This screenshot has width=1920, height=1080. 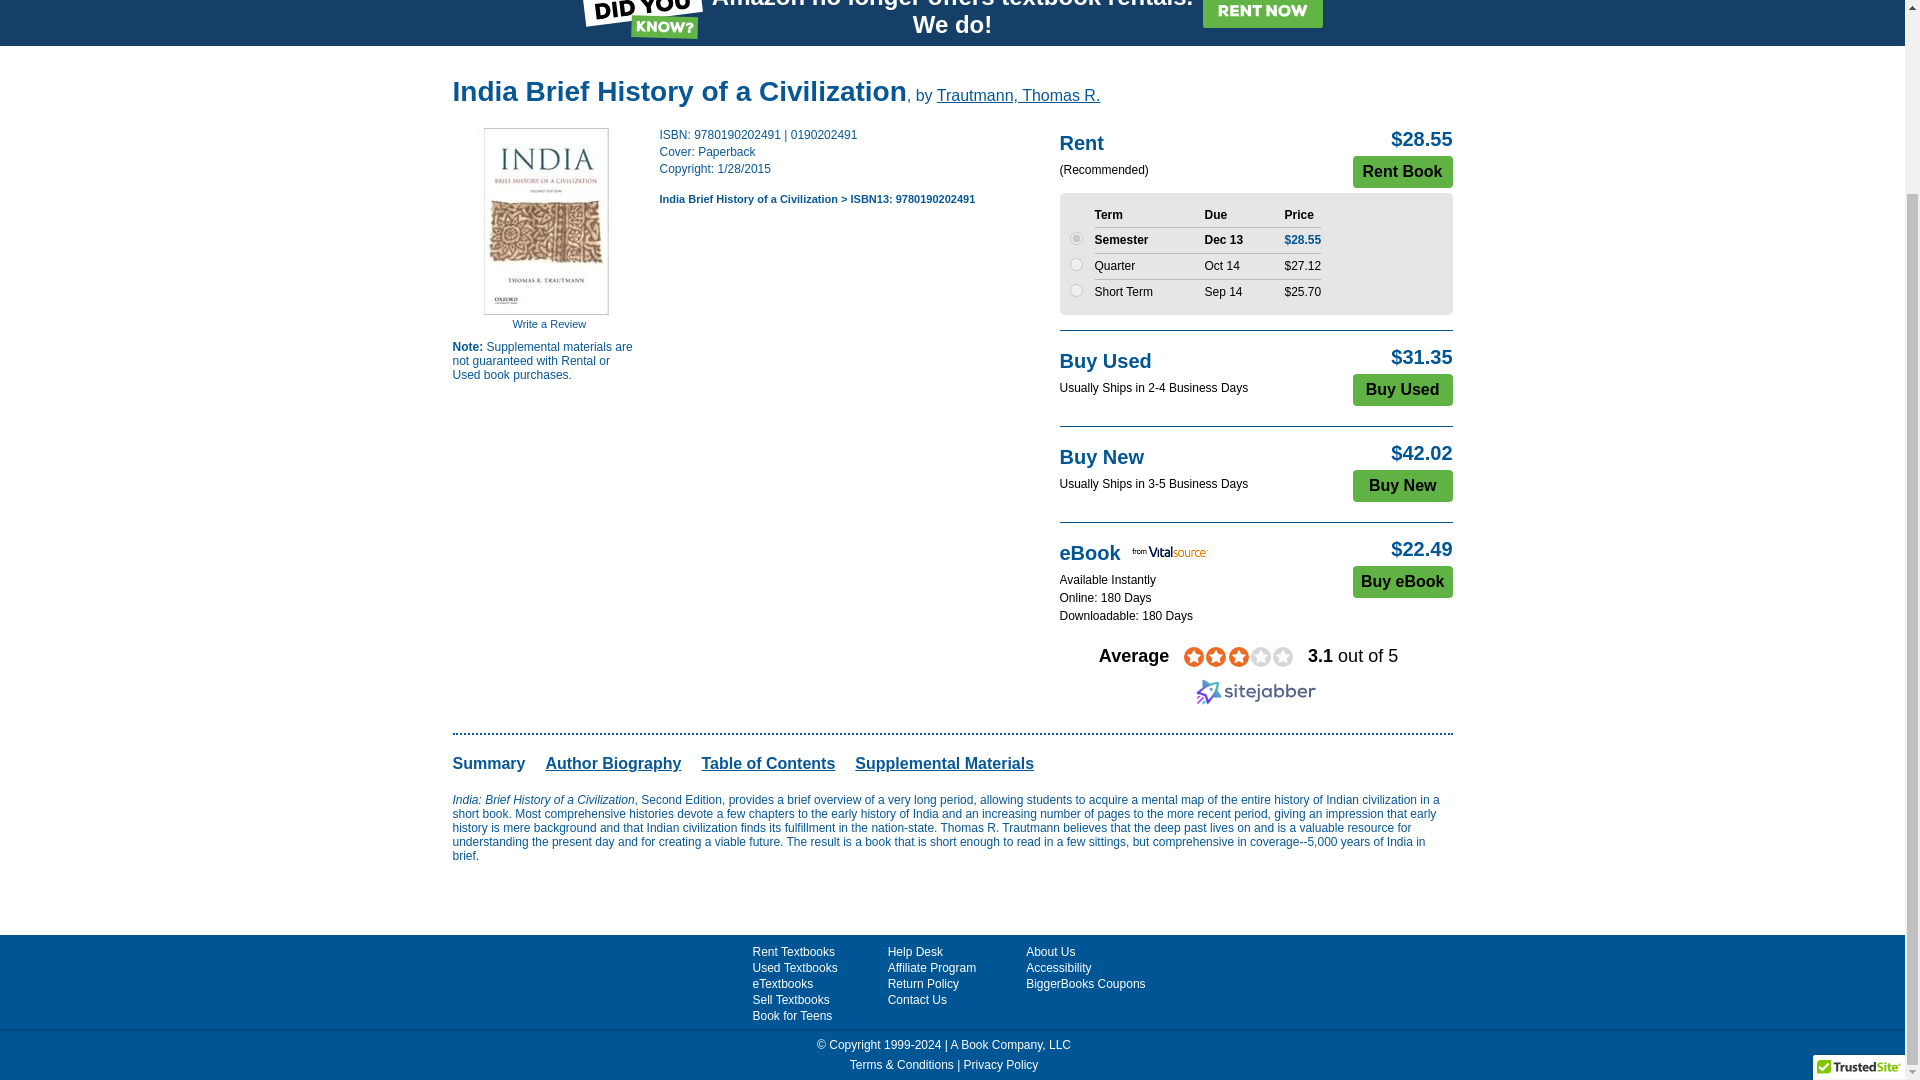 What do you see at coordinates (914, 952) in the screenshot?
I see `Help Desk` at bounding box center [914, 952].